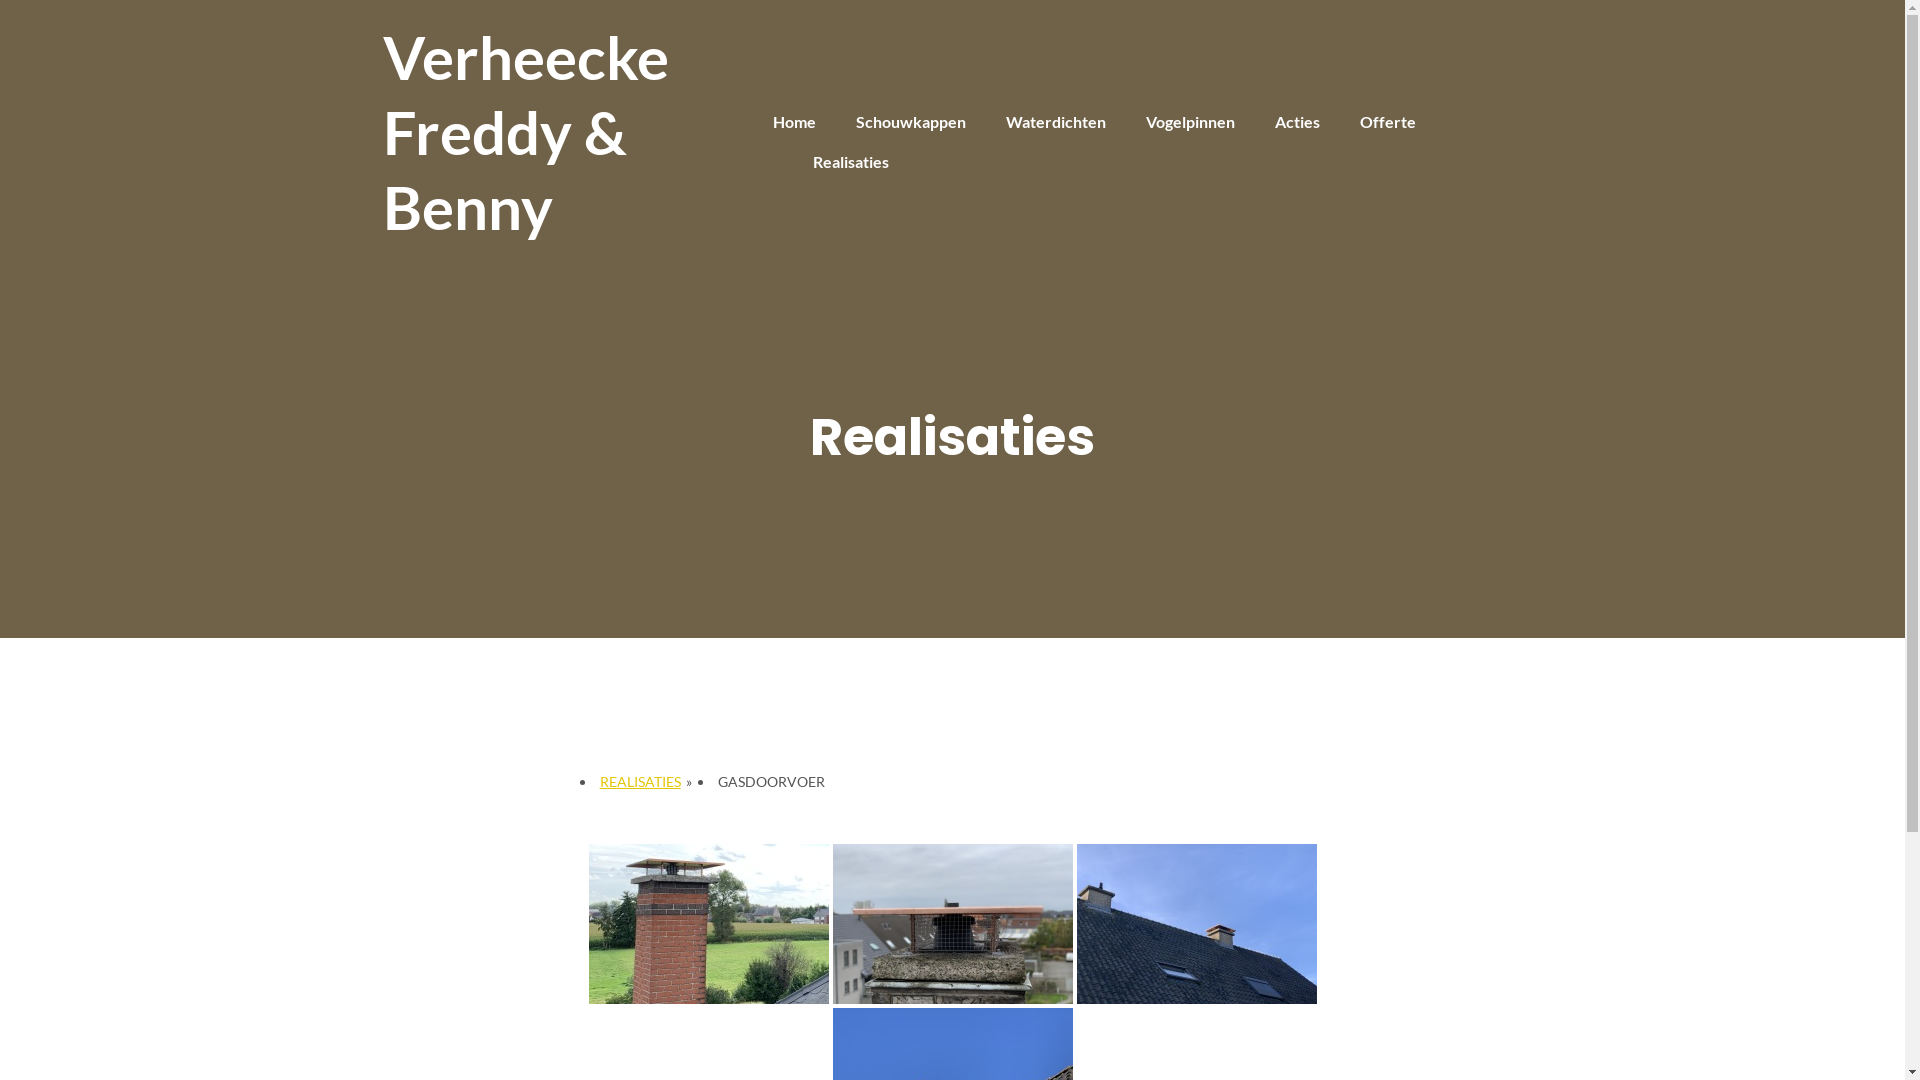 This screenshot has width=1920, height=1080. I want to click on Home, so click(794, 122).